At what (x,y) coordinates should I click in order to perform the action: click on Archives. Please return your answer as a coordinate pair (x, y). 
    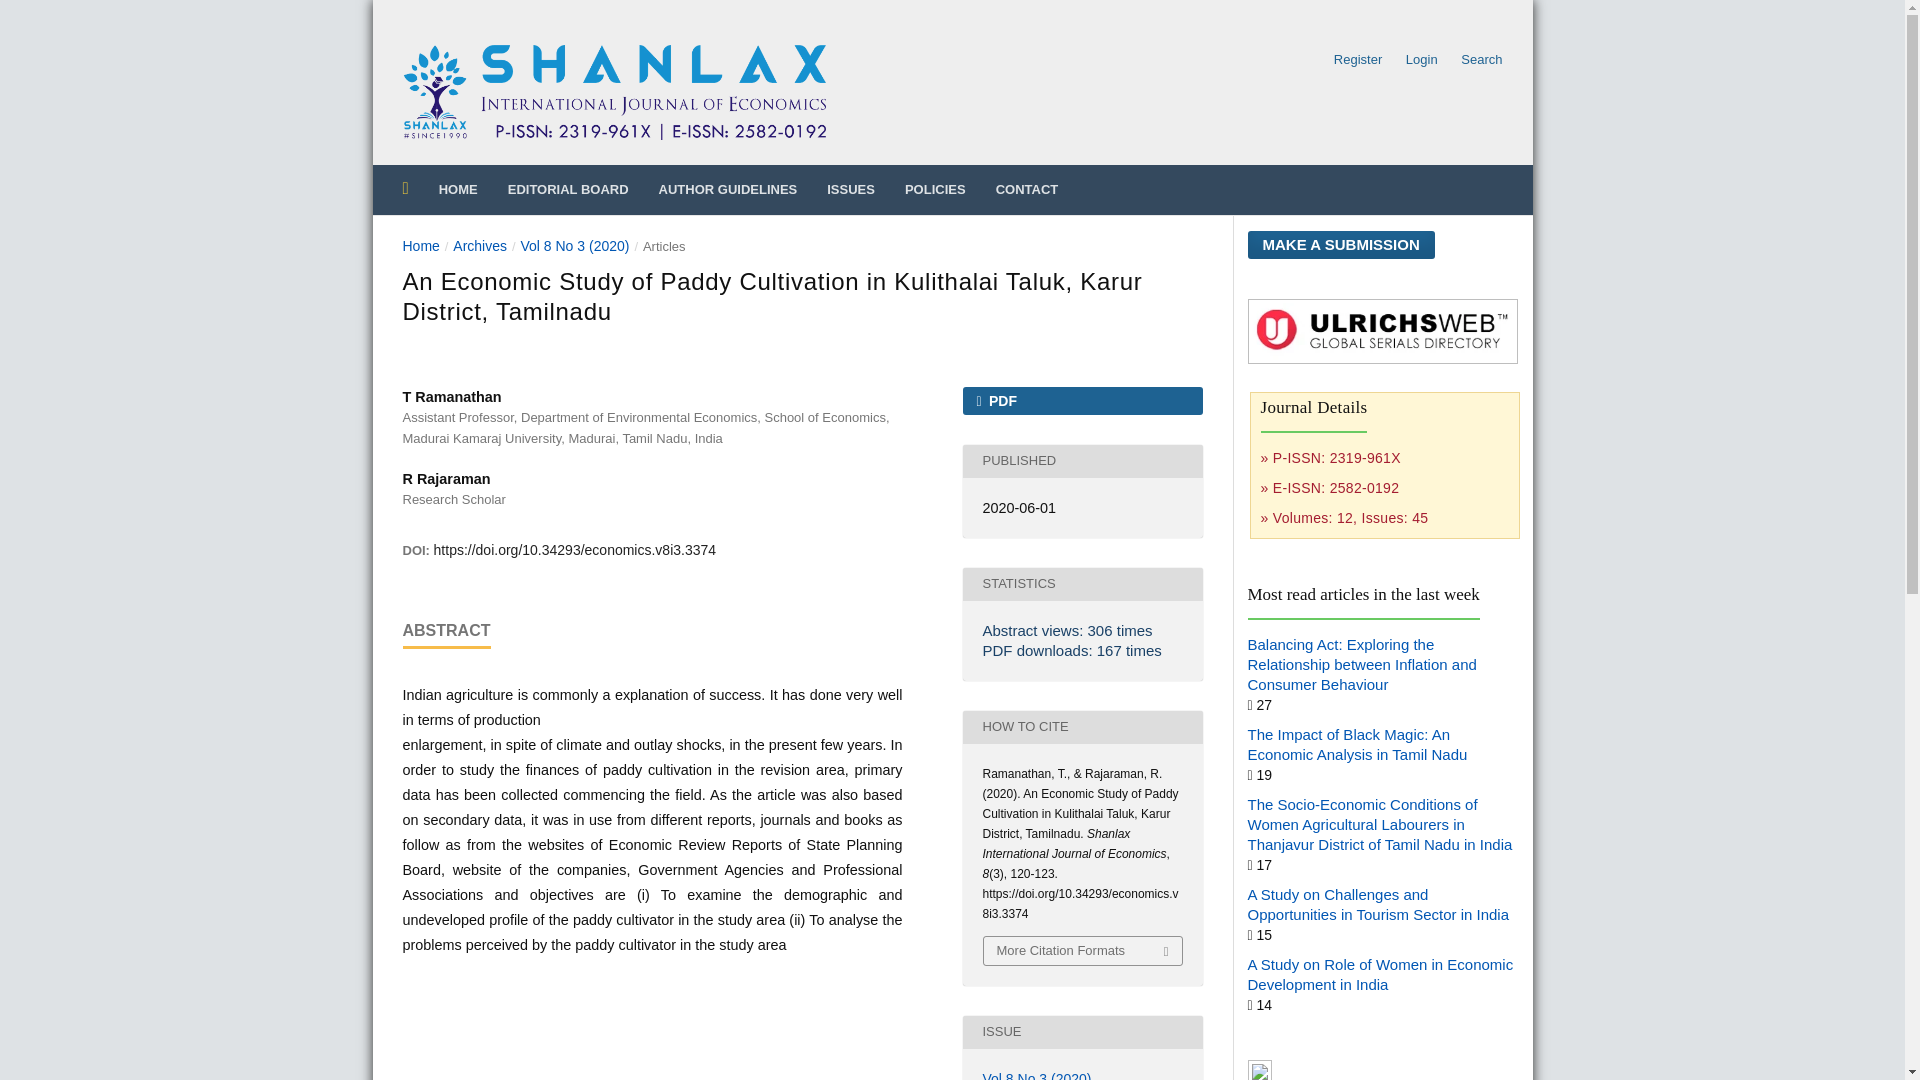
    Looking at the image, I should click on (480, 246).